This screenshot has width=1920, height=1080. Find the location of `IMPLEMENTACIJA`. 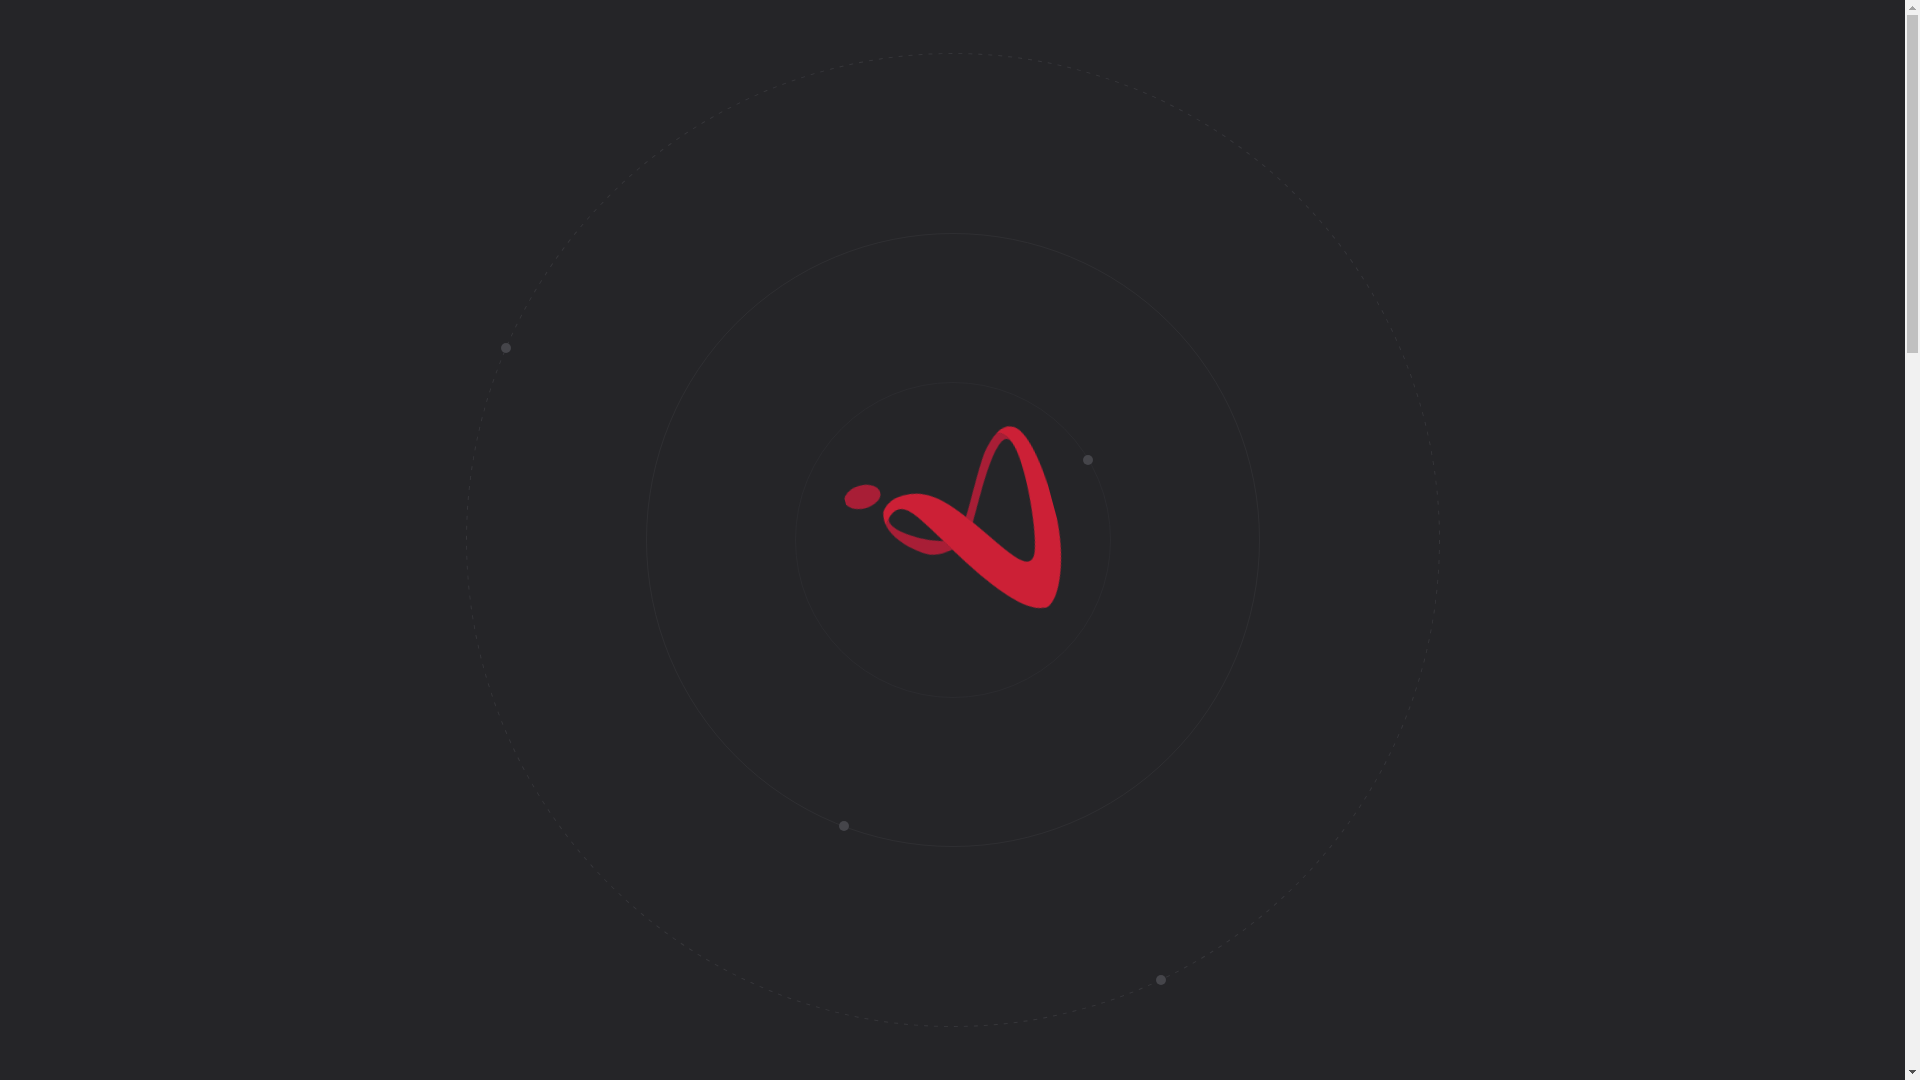

IMPLEMENTACIJA is located at coordinates (311, 152).